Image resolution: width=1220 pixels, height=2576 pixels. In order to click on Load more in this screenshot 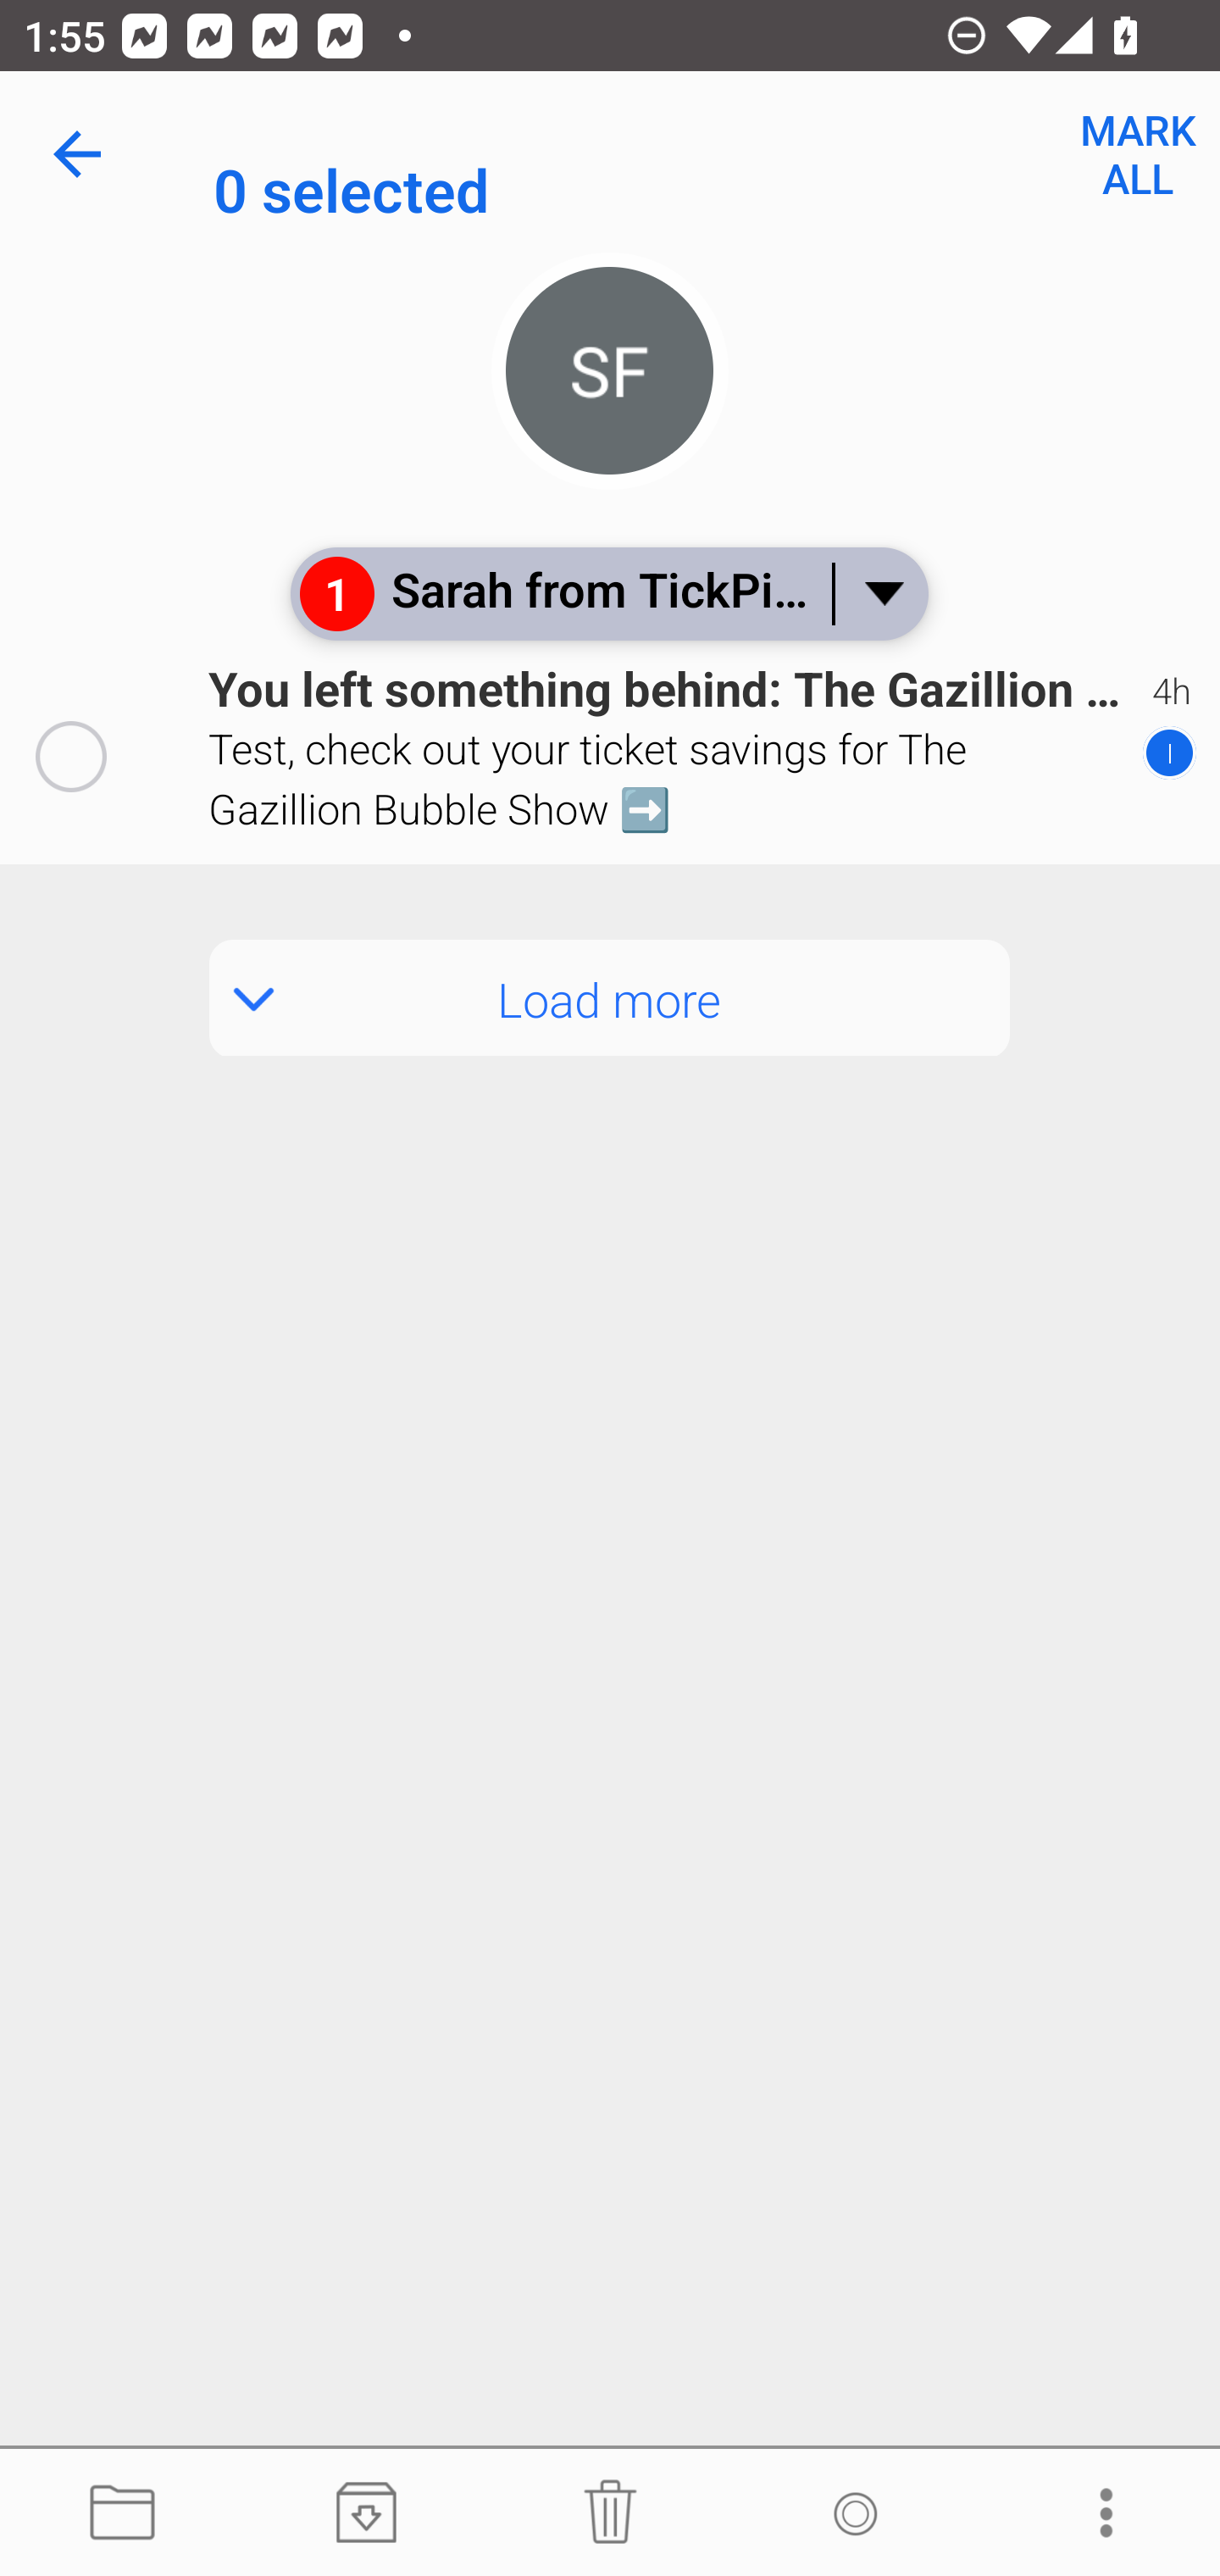, I will do `click(610, 998)`.